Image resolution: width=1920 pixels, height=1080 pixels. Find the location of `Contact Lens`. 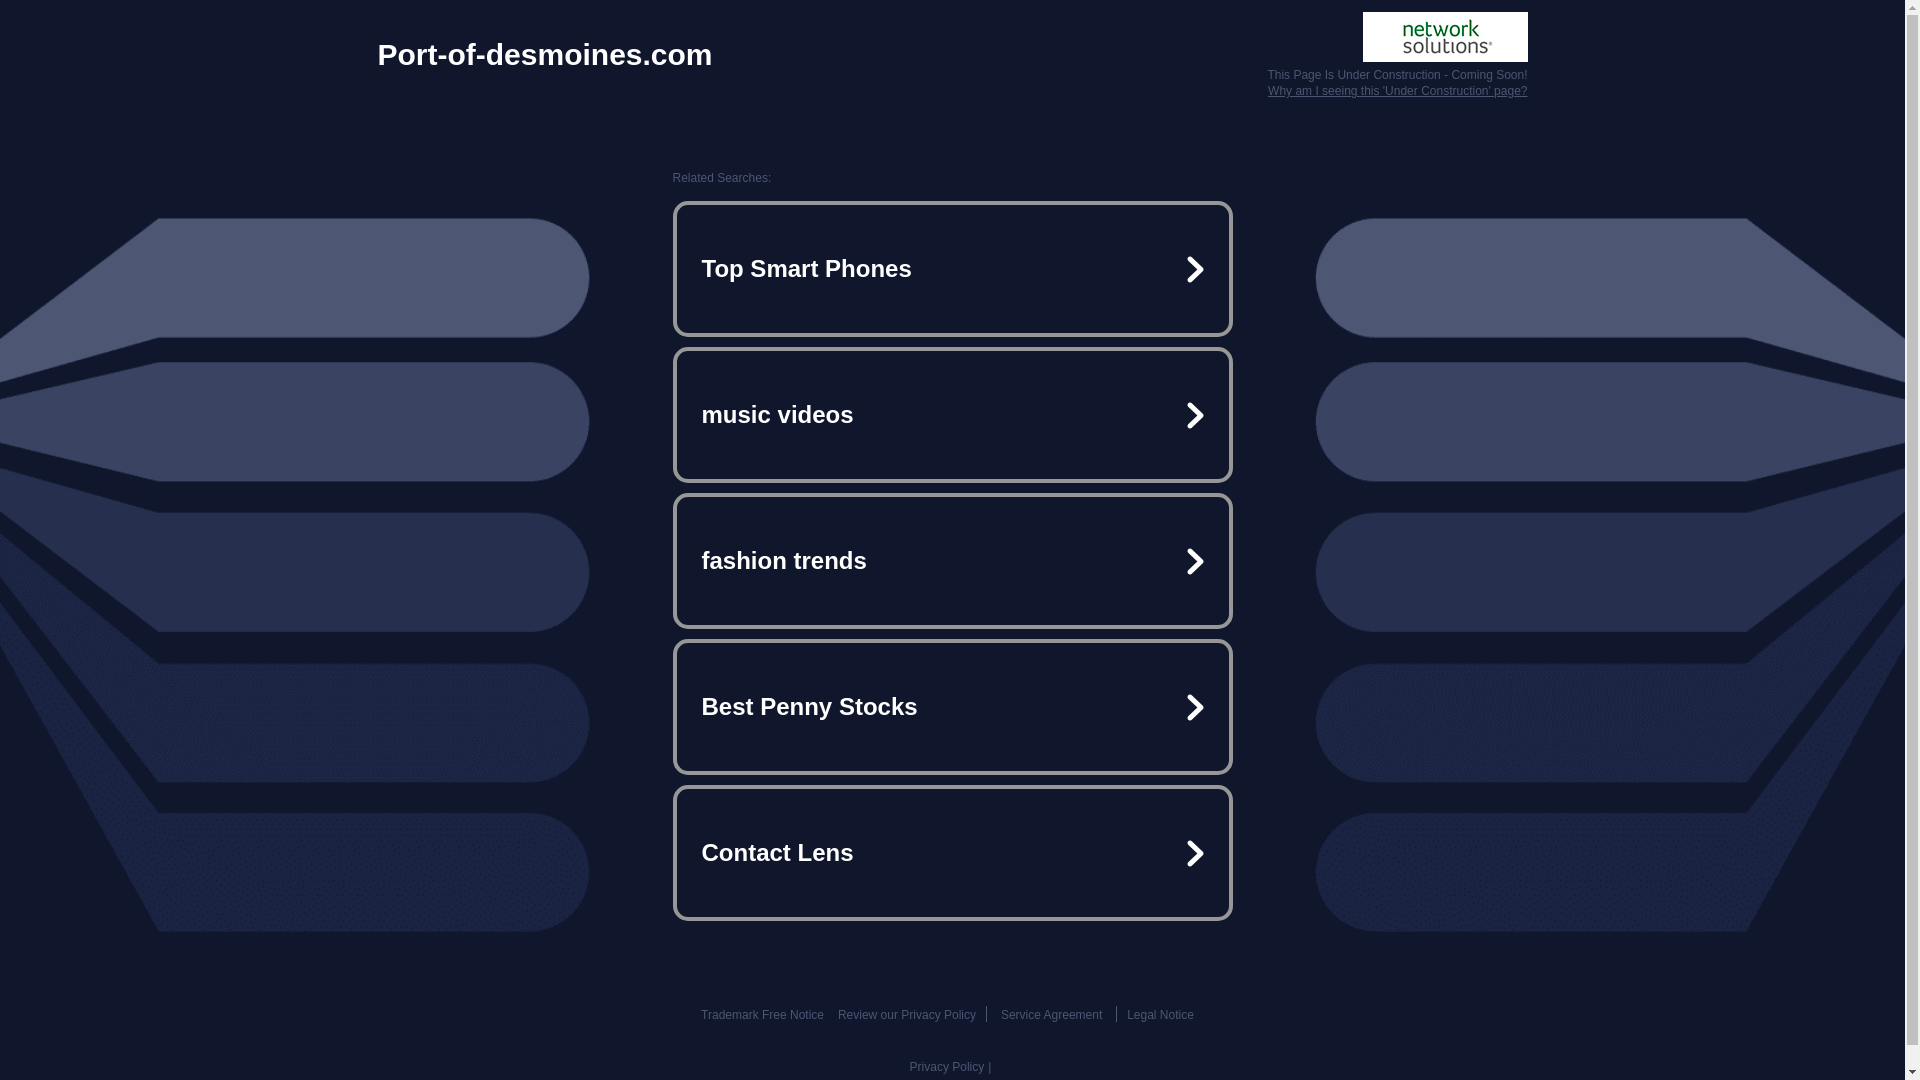

Contact Lens is located at coordinates (952, 852).